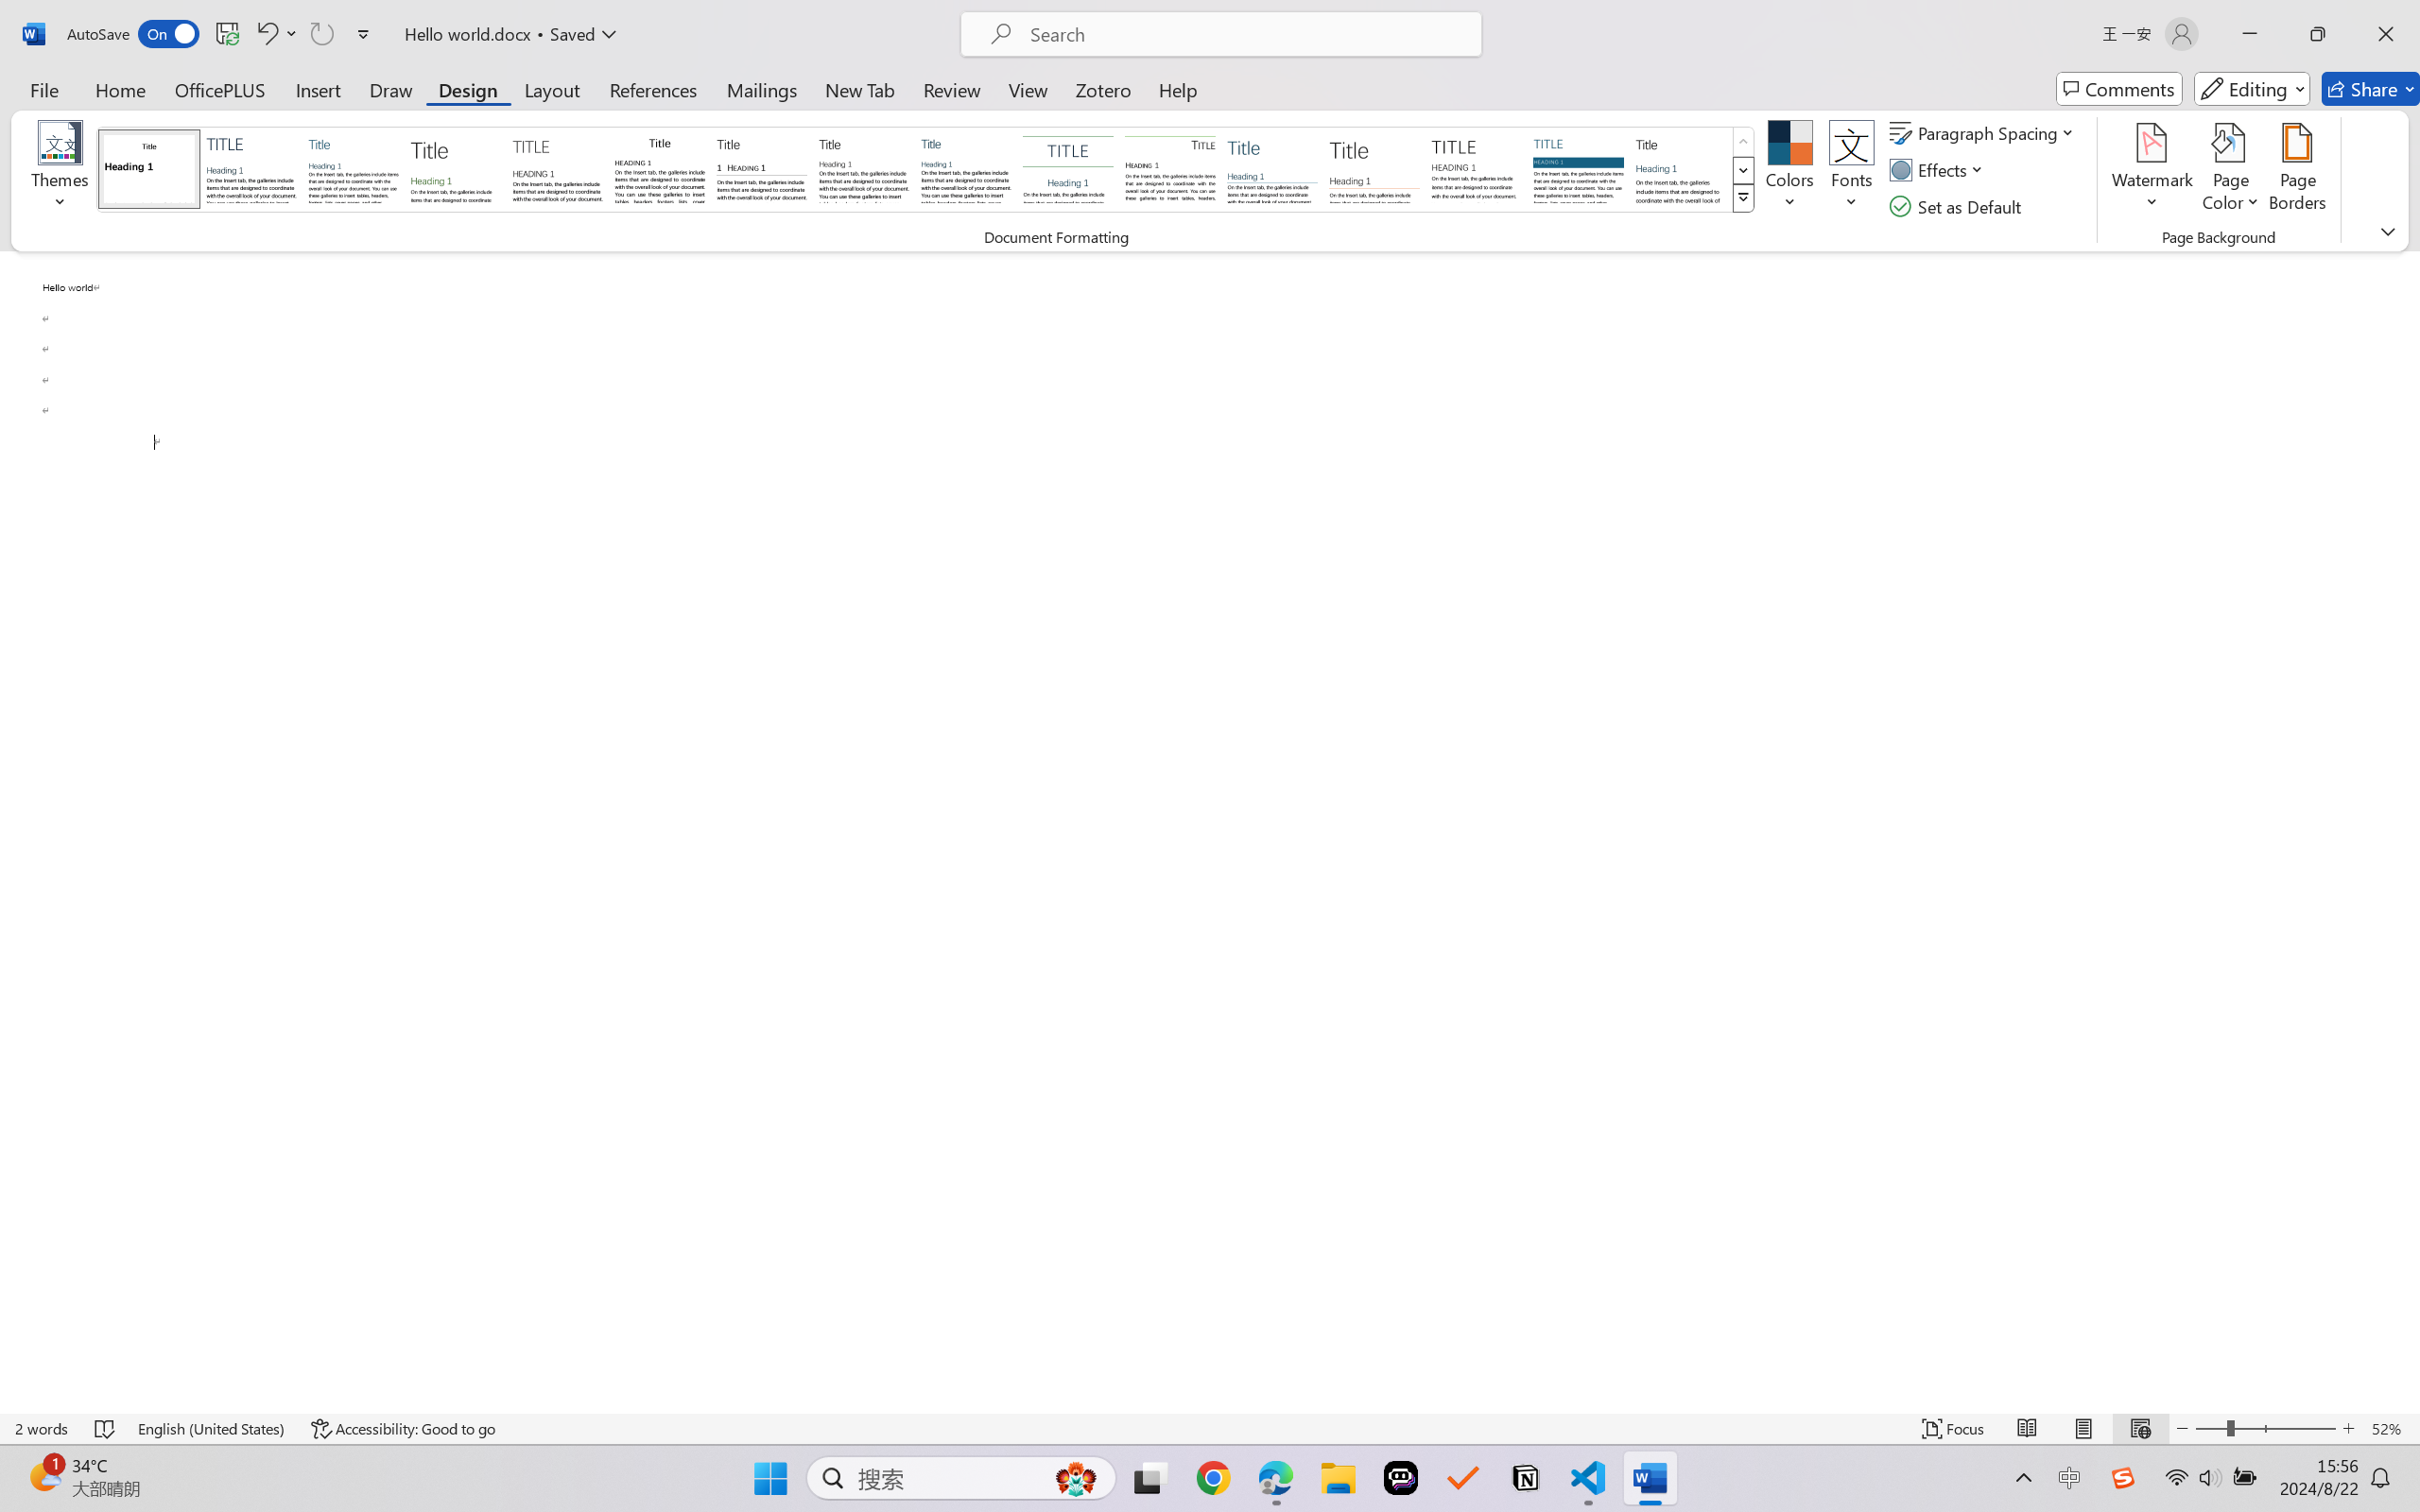 Image resolution: width=2420 pixels, height=1512 pixels. Describe the element at coordinates (1272, 168) in the screenshot. I see `Lines (Simple)` at that location.